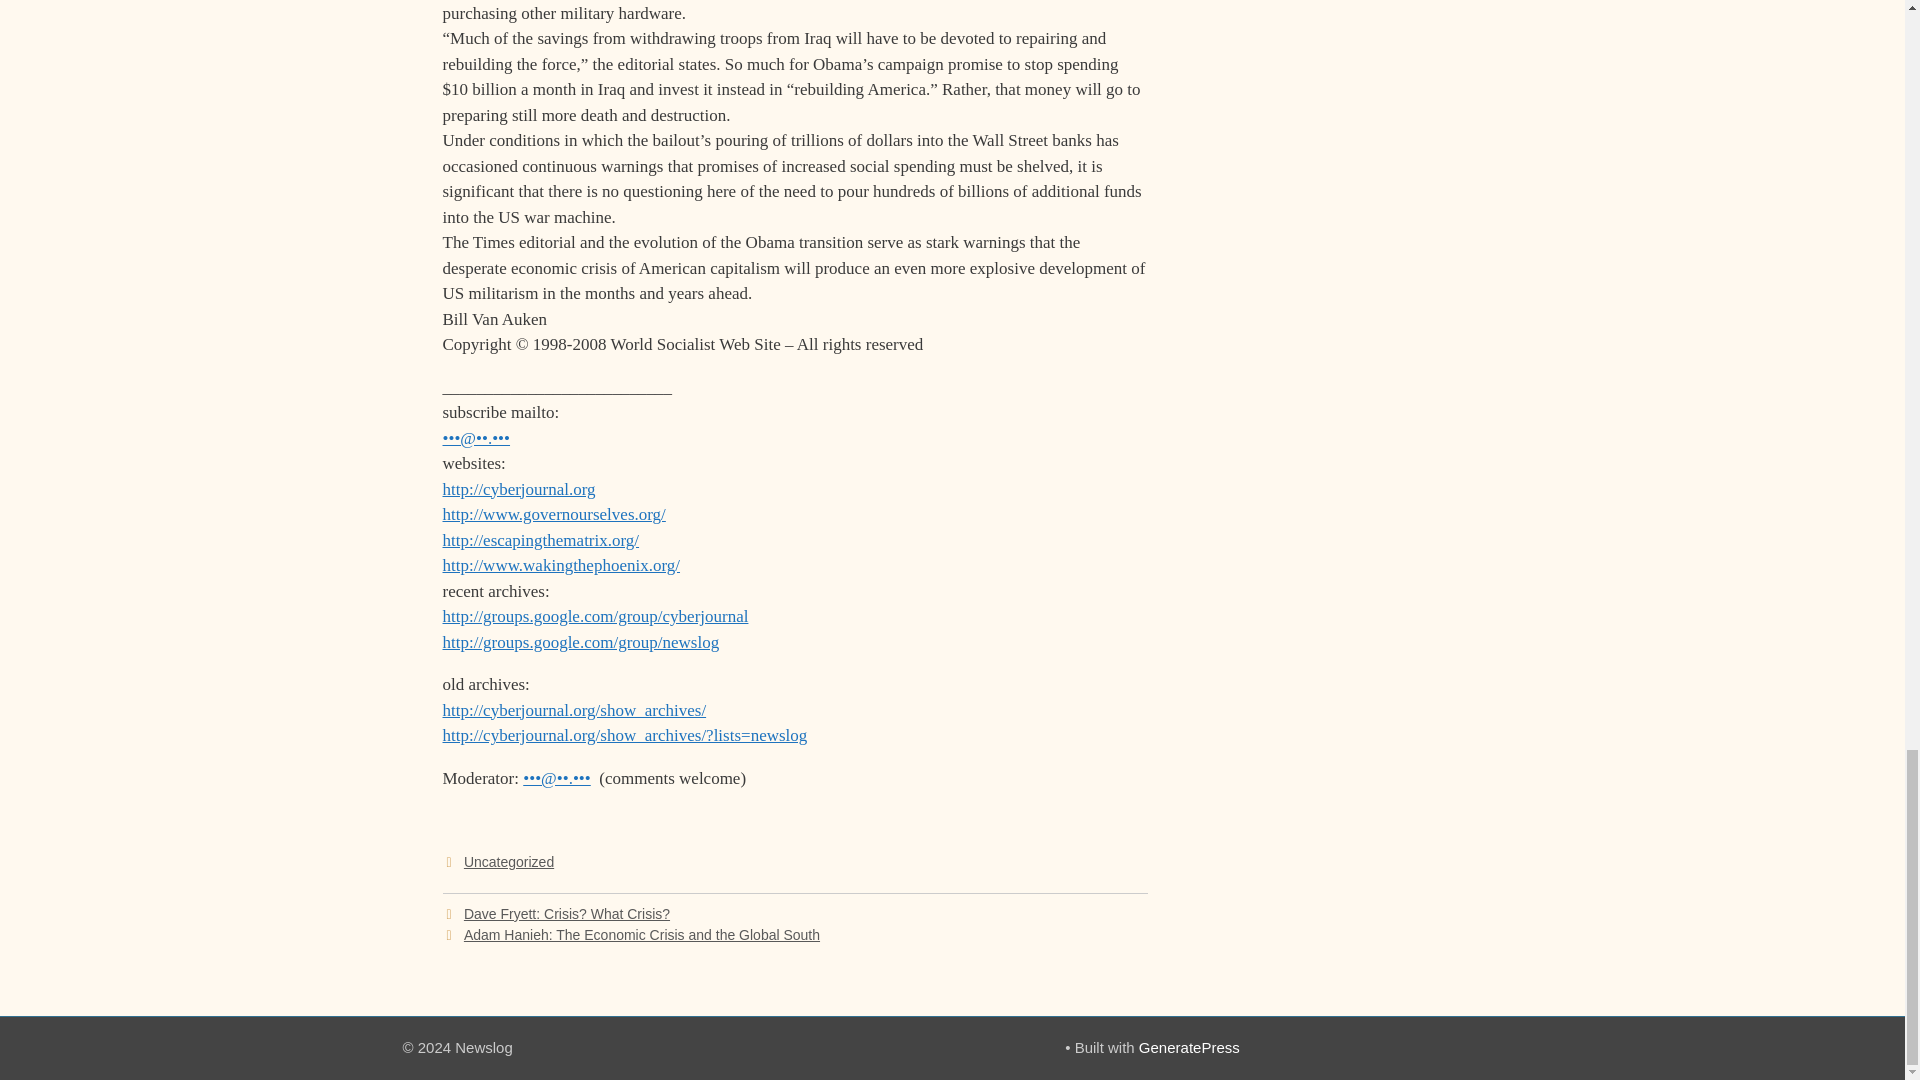 The height and width of the screenshot is (1080, 1920). Describe the element at coordinates (509, 862) in the screenshot. I see `Uncategorized` at that location.